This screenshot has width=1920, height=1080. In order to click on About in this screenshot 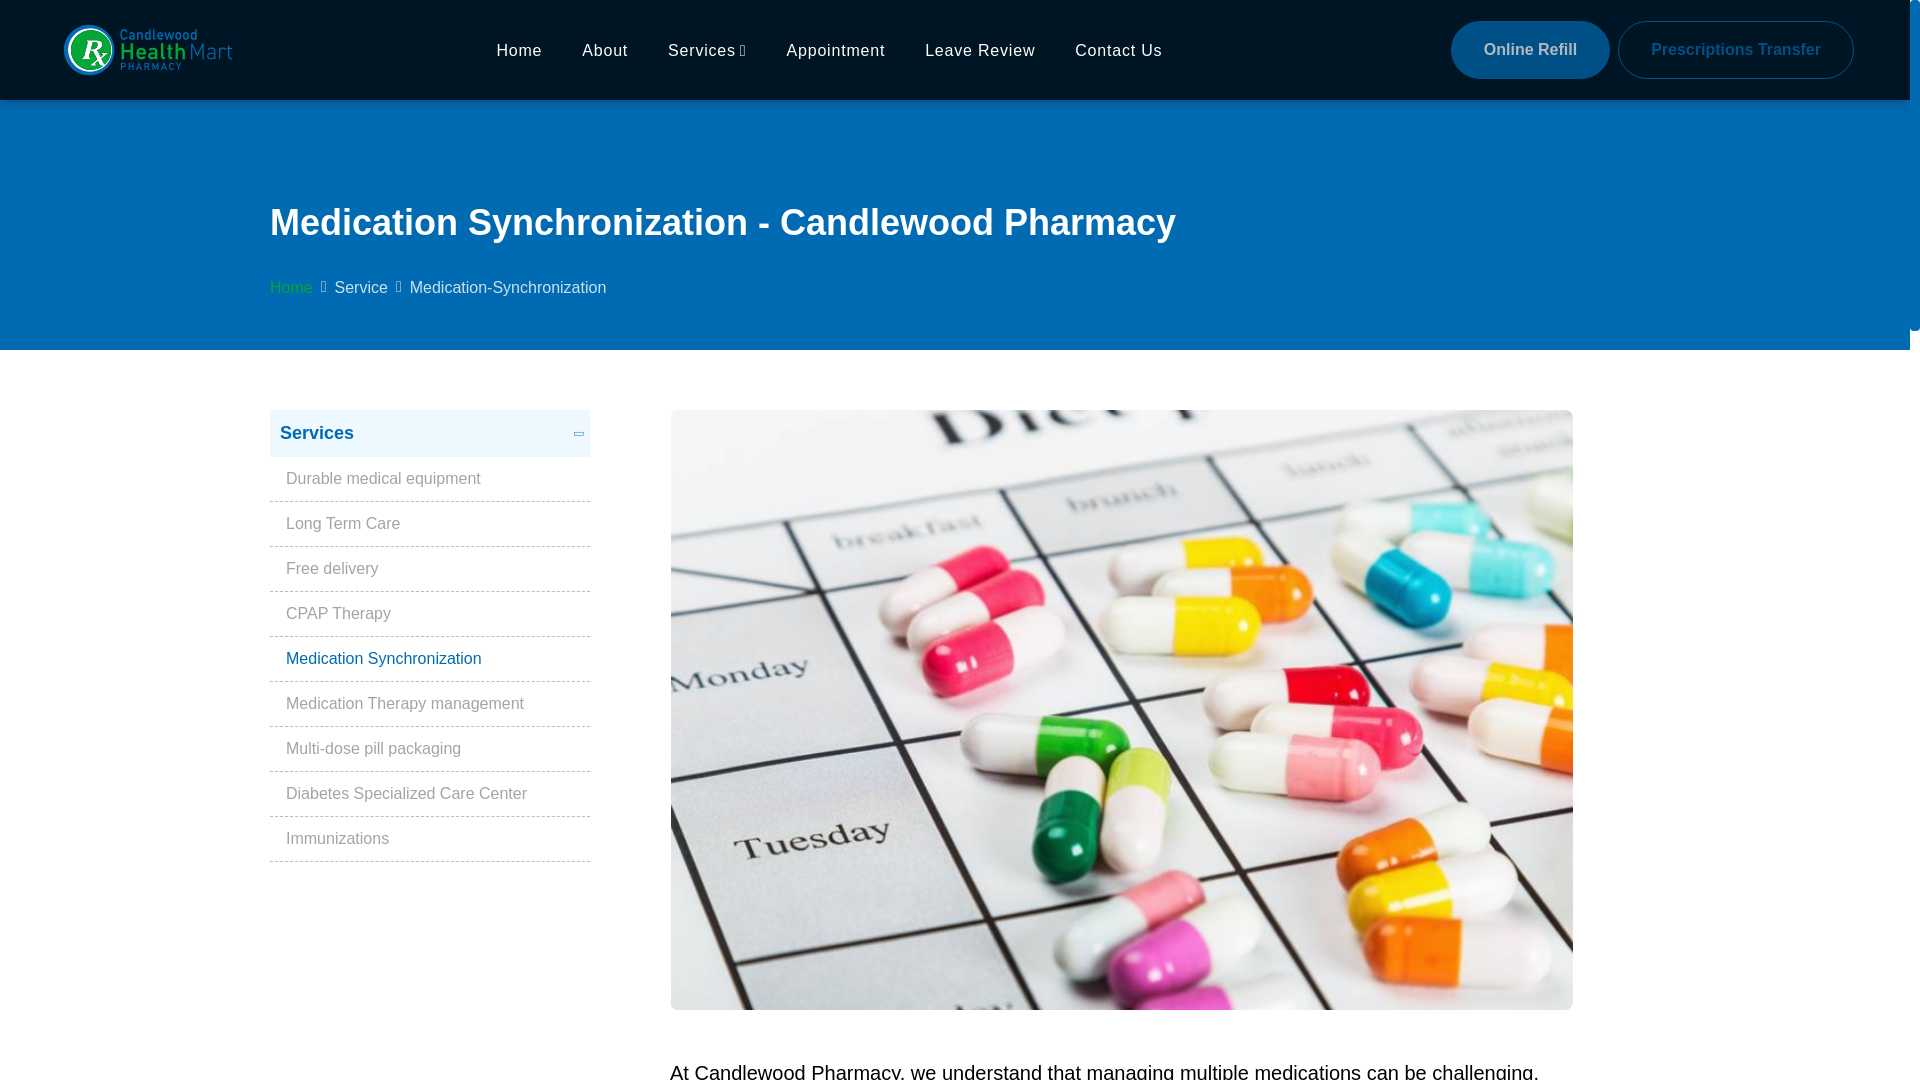, I will do `click(604, 50)`.